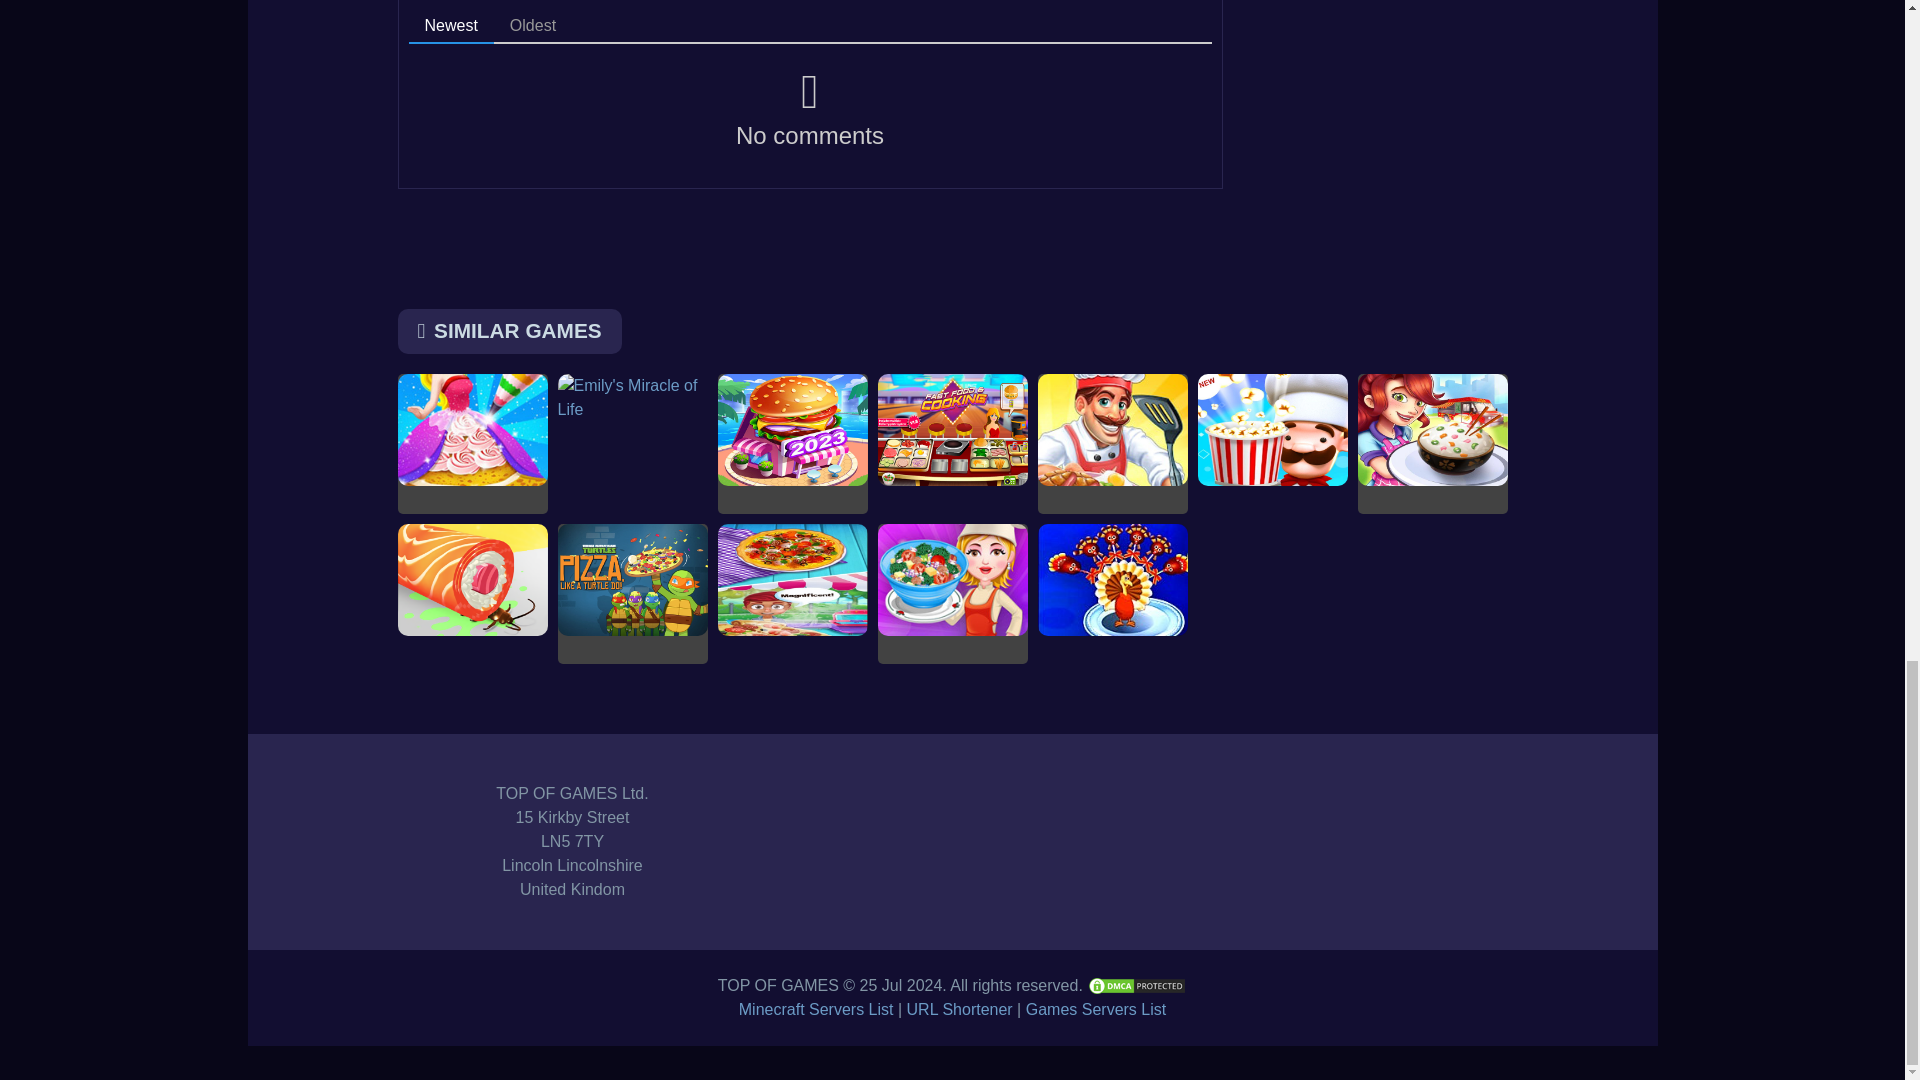  I want to click on Games Servers List, so click(1095, 1010).